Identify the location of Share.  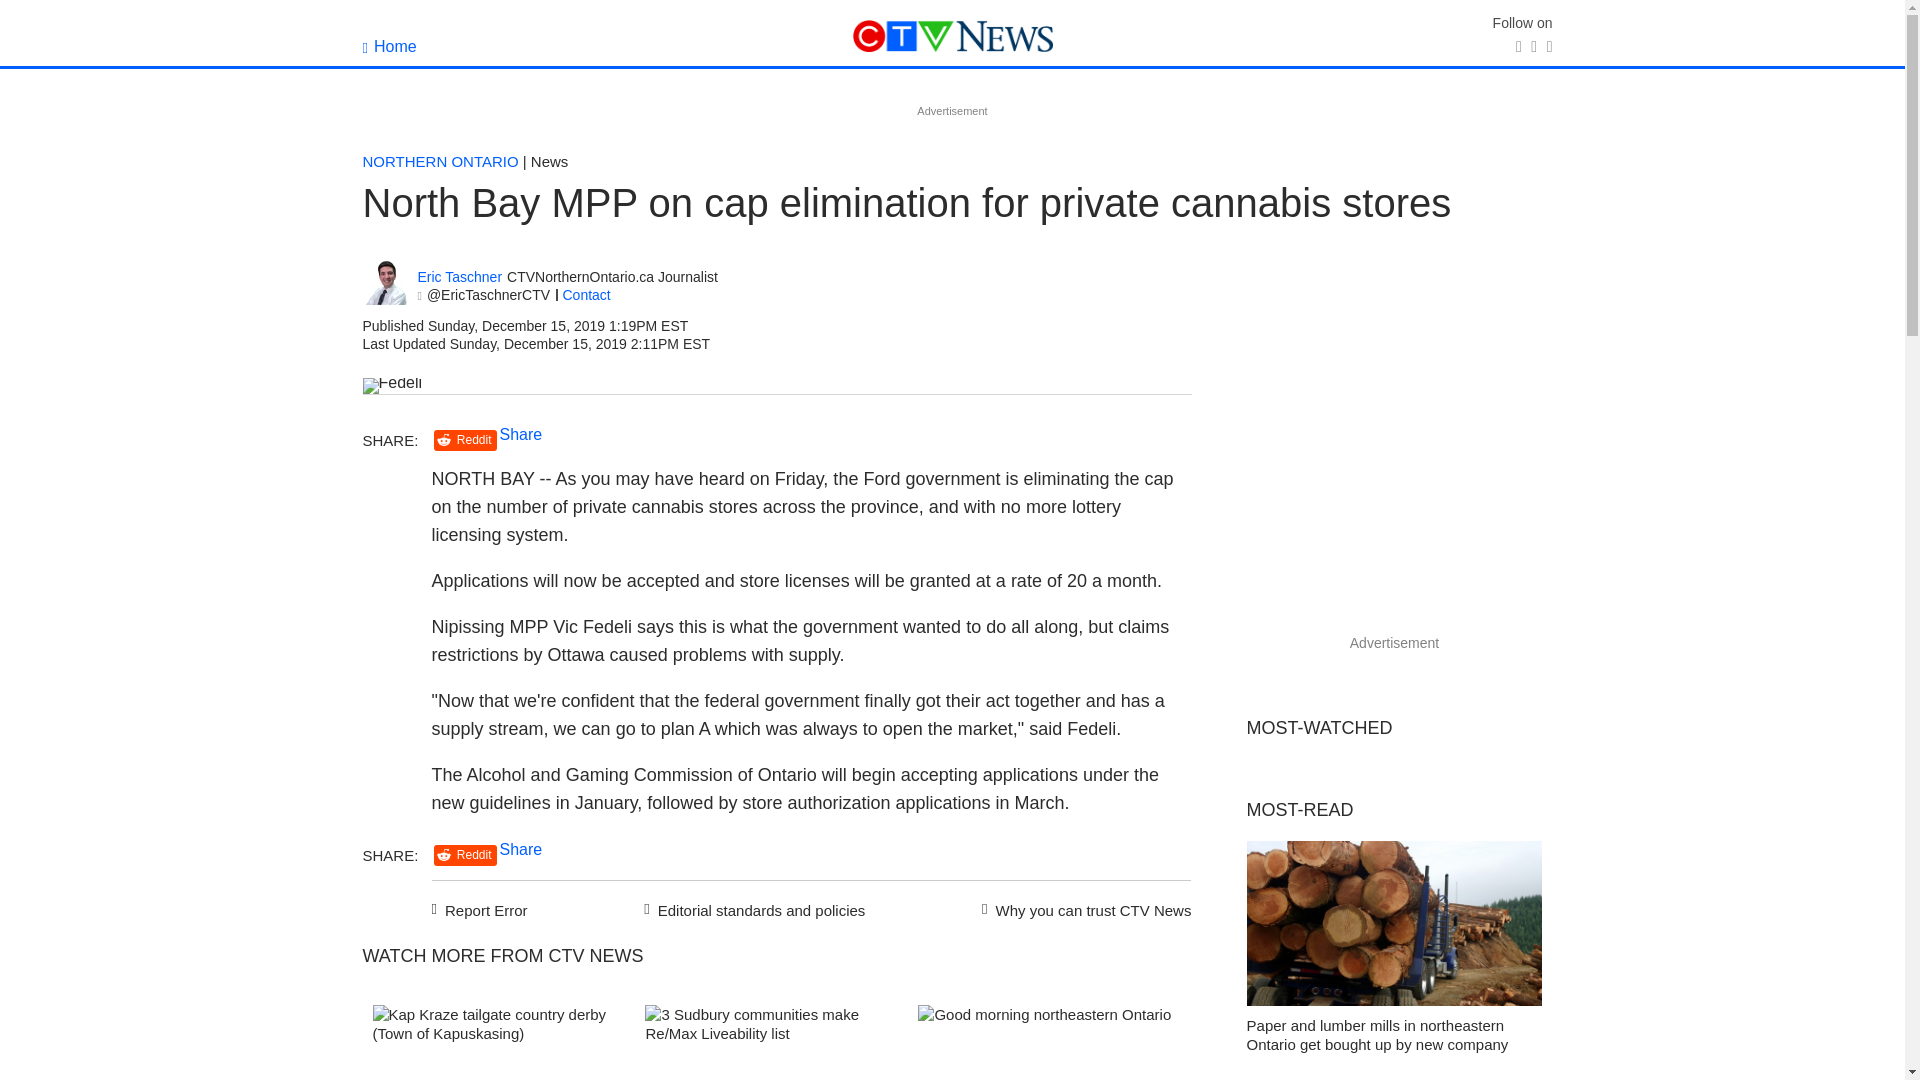
(521, 434).